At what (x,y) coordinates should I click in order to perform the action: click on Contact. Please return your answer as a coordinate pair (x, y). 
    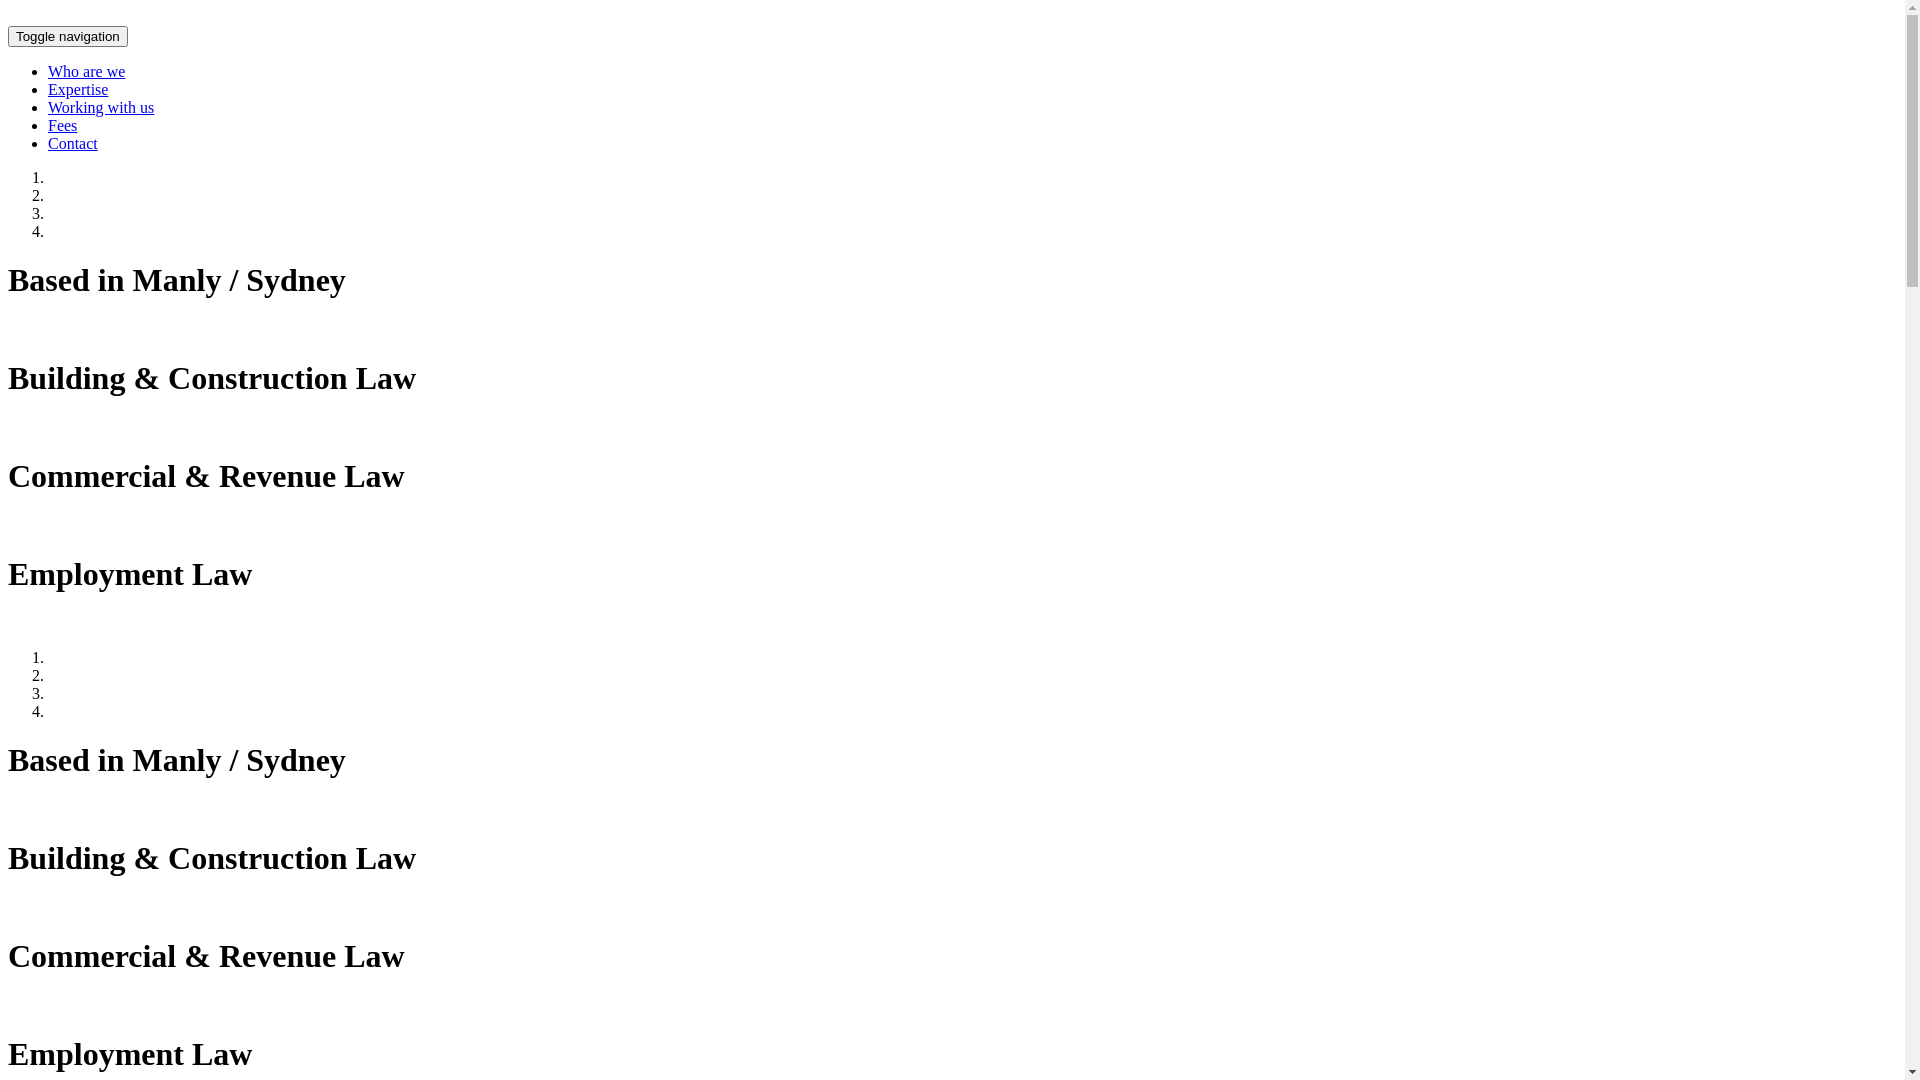
    Looking at the image, I should click on (73, 144).